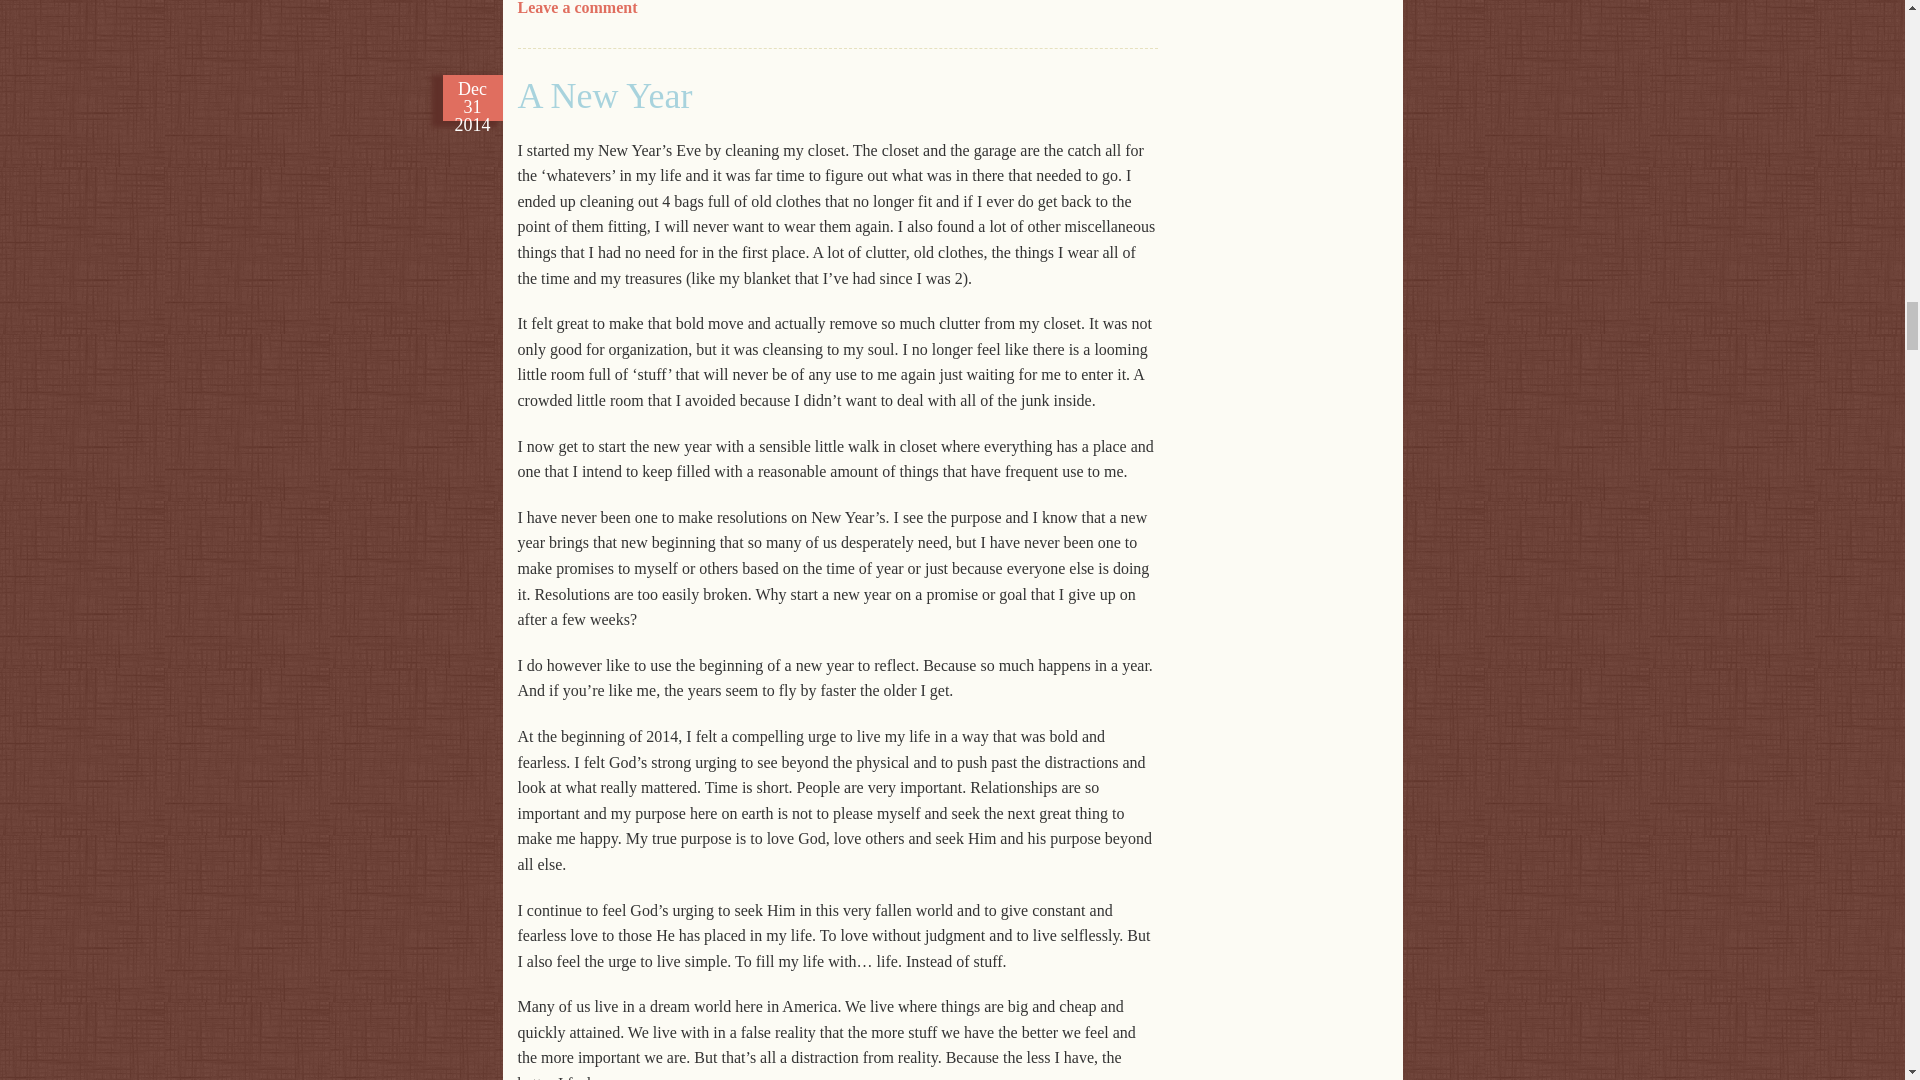 Image resolution: width=1920 pixels, height=1080 pixels. What do you see at coordinates (606, 95) in the screenshot?
I see `A New Year` at bounding box center [606, 95].